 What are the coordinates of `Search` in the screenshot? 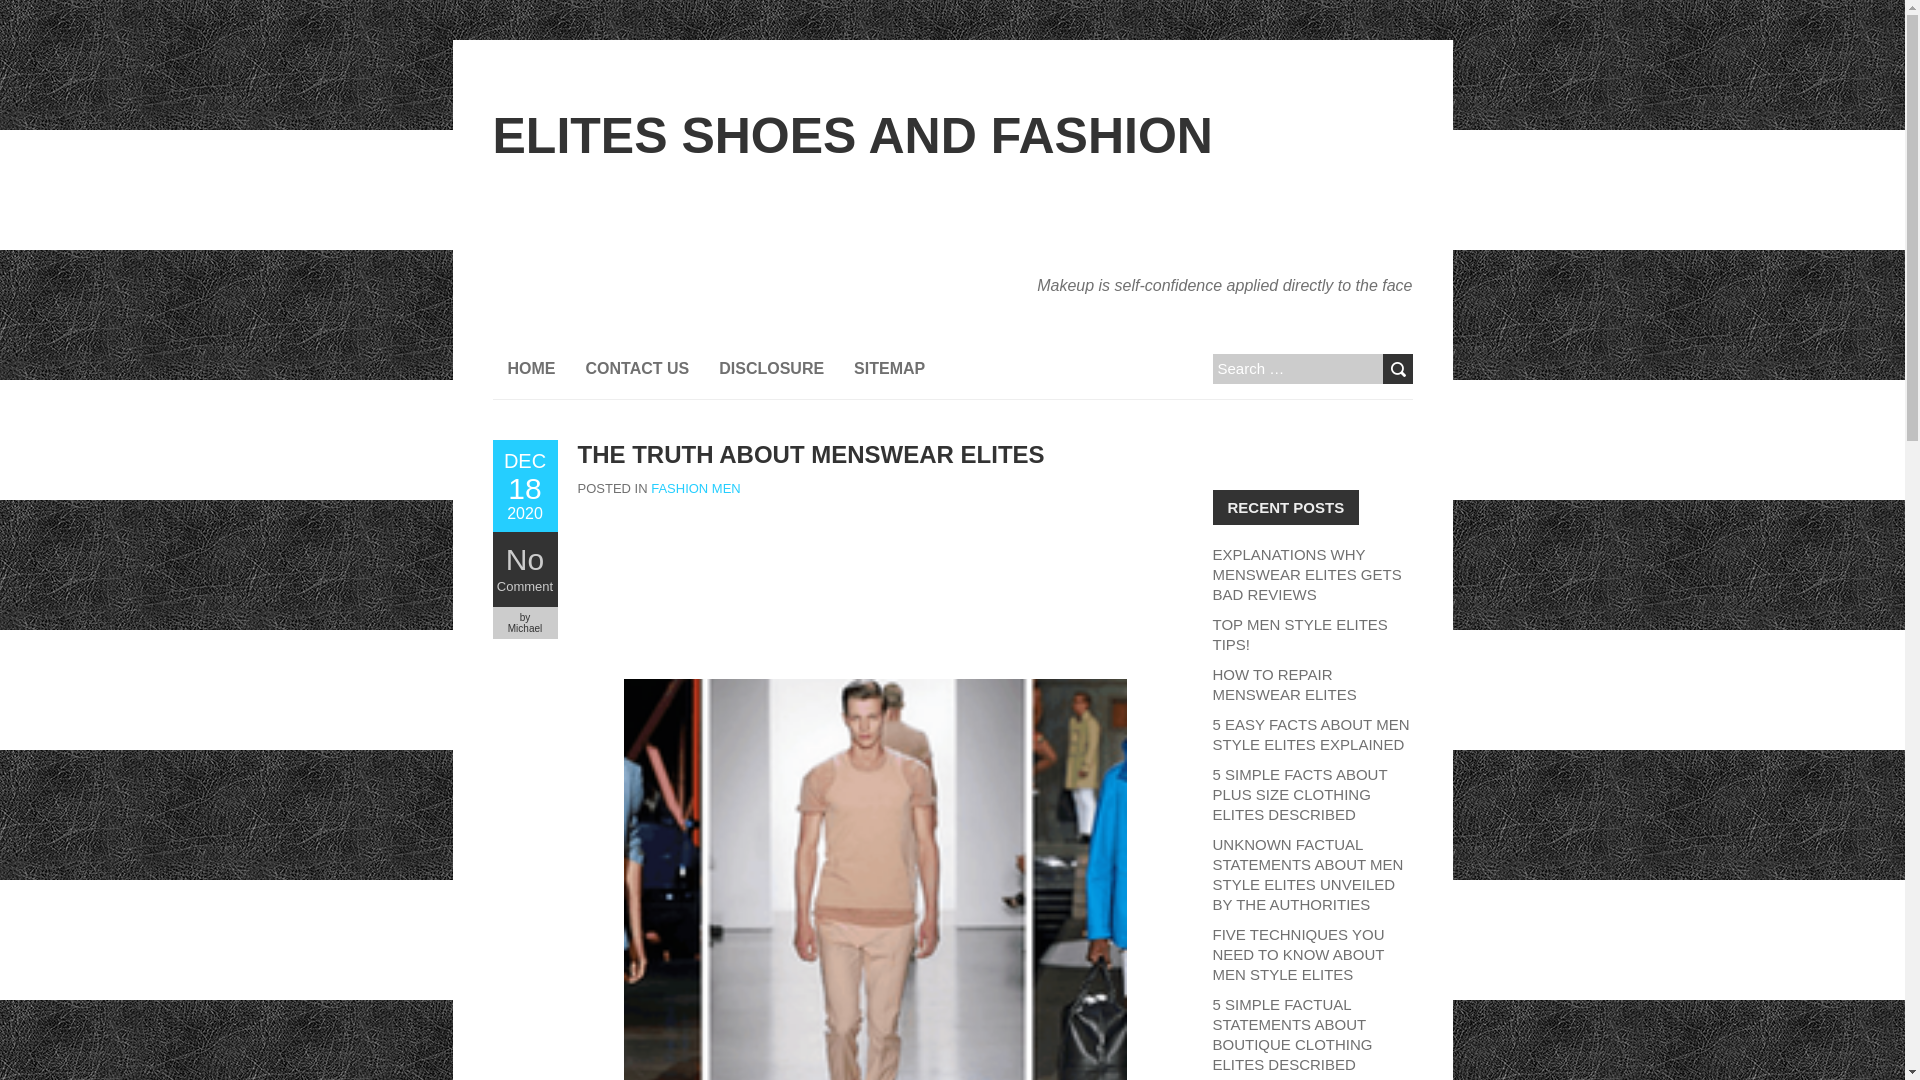 It's located at (1396, 369).